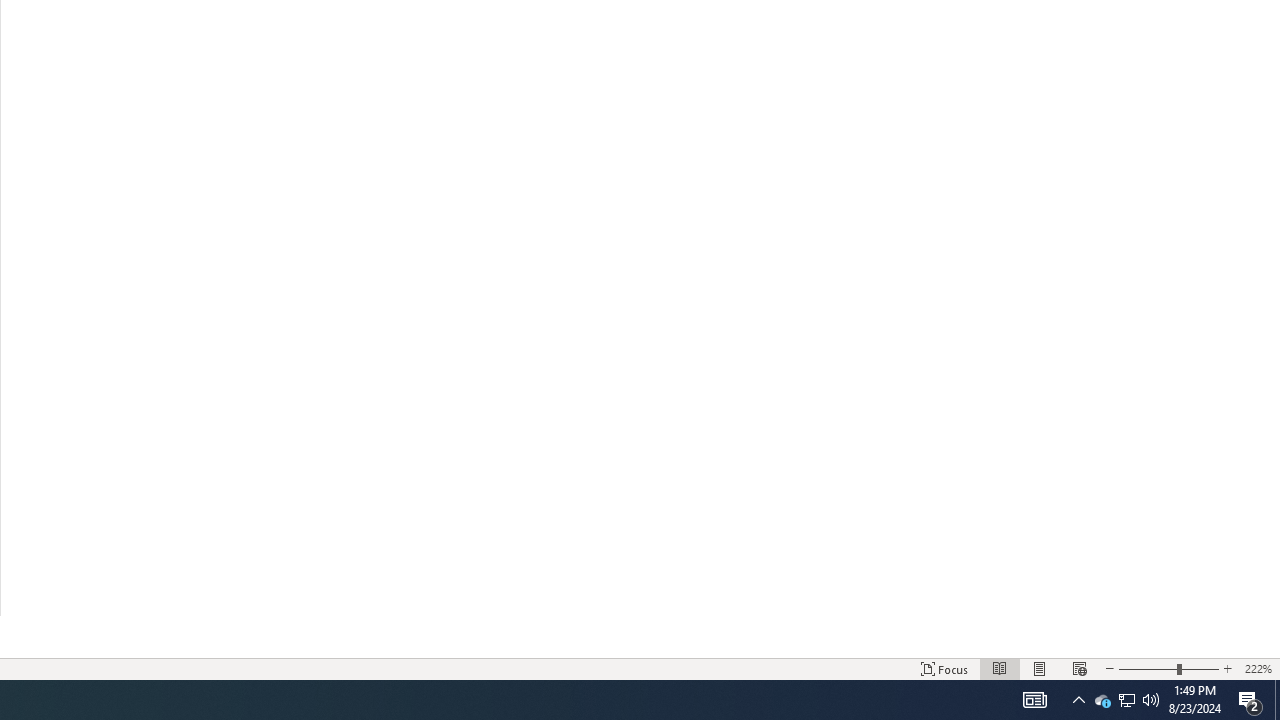 The image size is (1280, 720). I want to click on Focus , so click(944, 668).